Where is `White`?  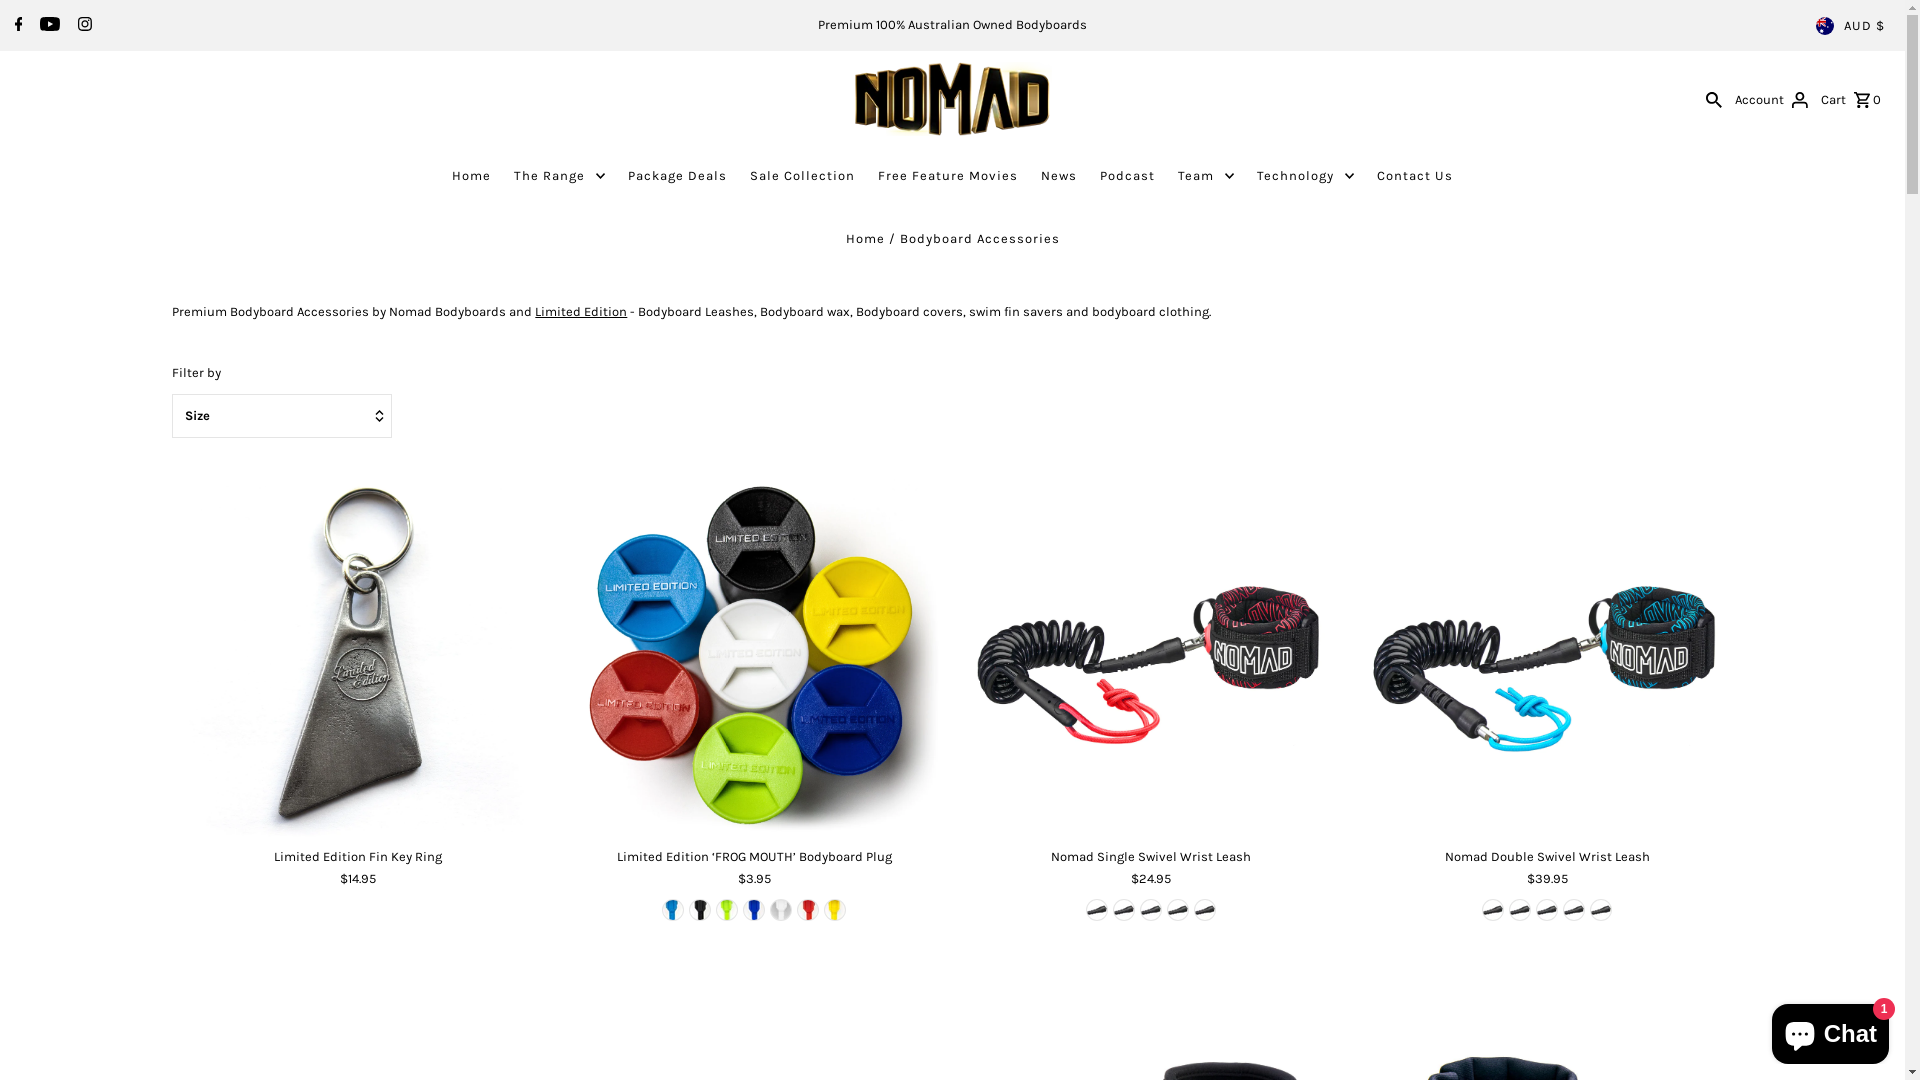
White is located at coordinates (1574, 910).